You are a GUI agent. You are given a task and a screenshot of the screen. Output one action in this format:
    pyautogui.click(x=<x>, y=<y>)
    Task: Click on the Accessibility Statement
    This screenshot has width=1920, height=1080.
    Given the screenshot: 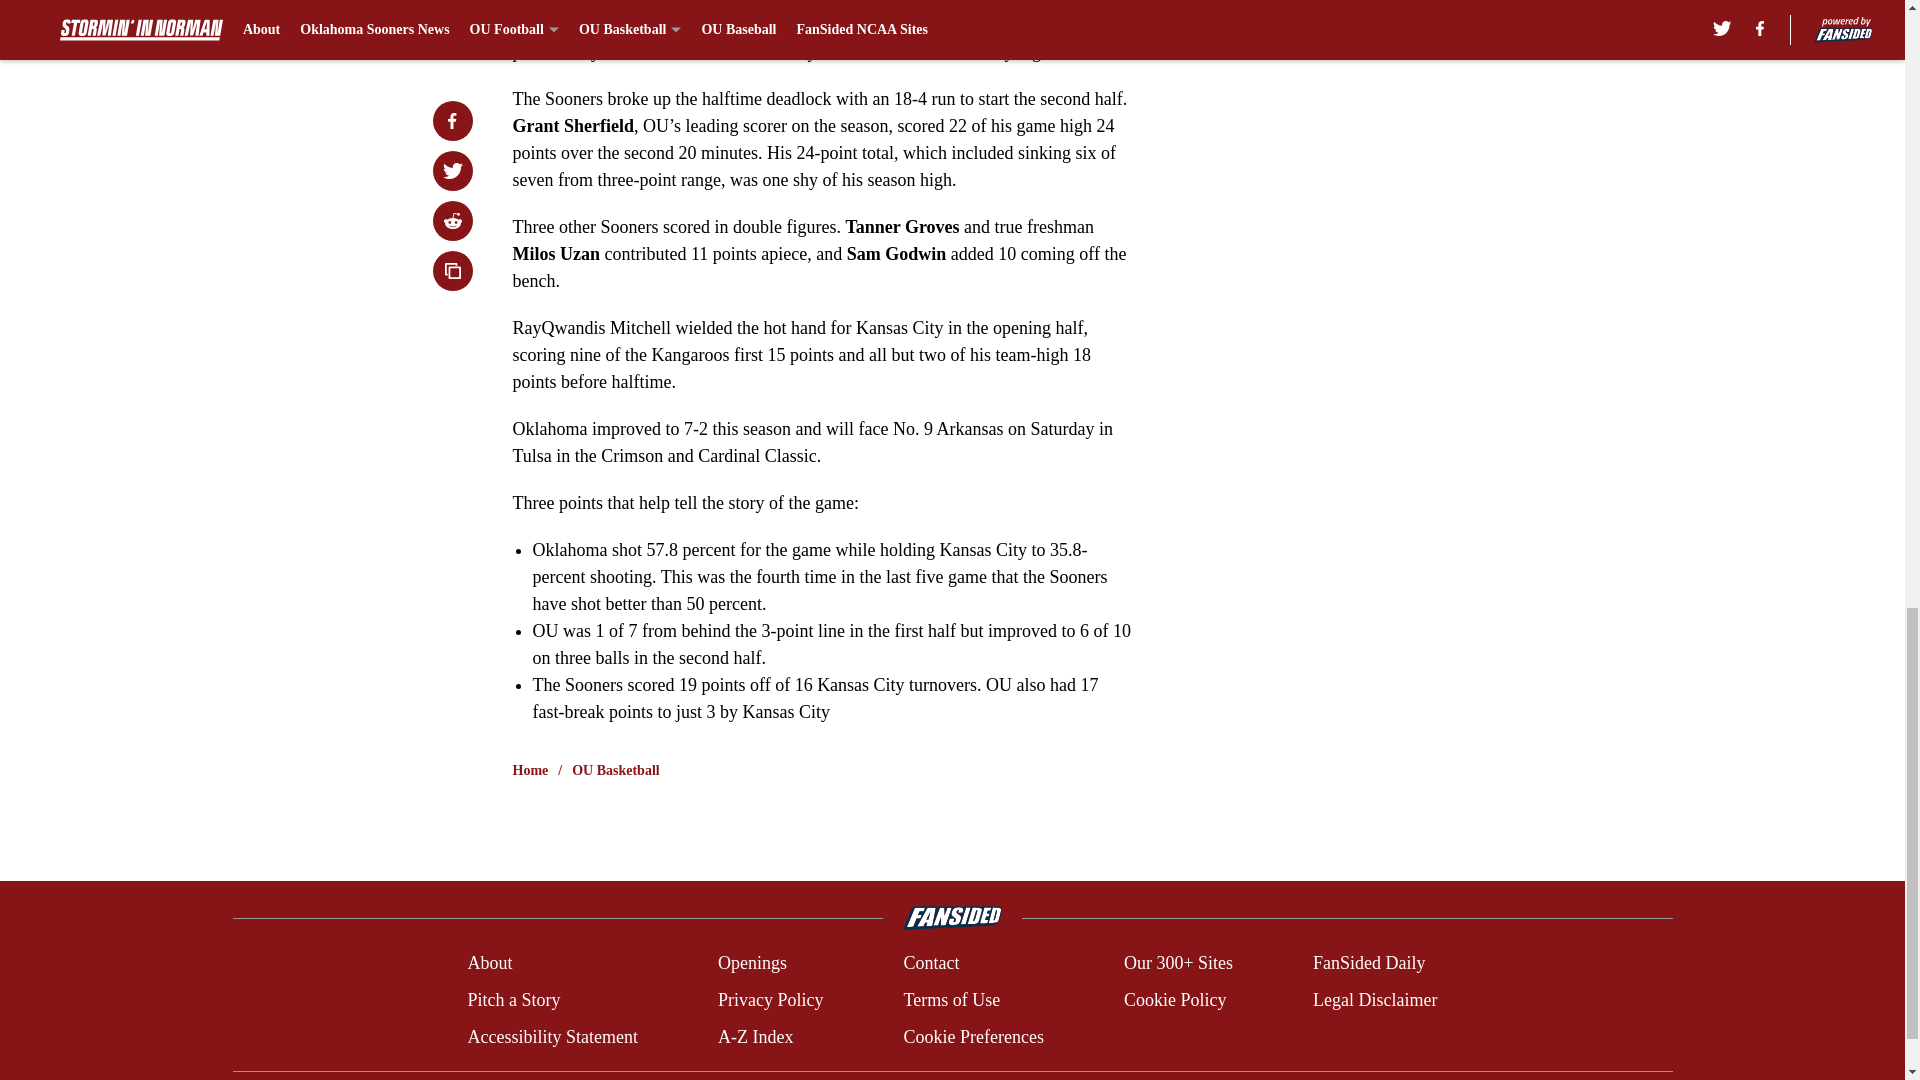 What is the action you would take?
    pyautogui.click(x=552, y=1036)
    